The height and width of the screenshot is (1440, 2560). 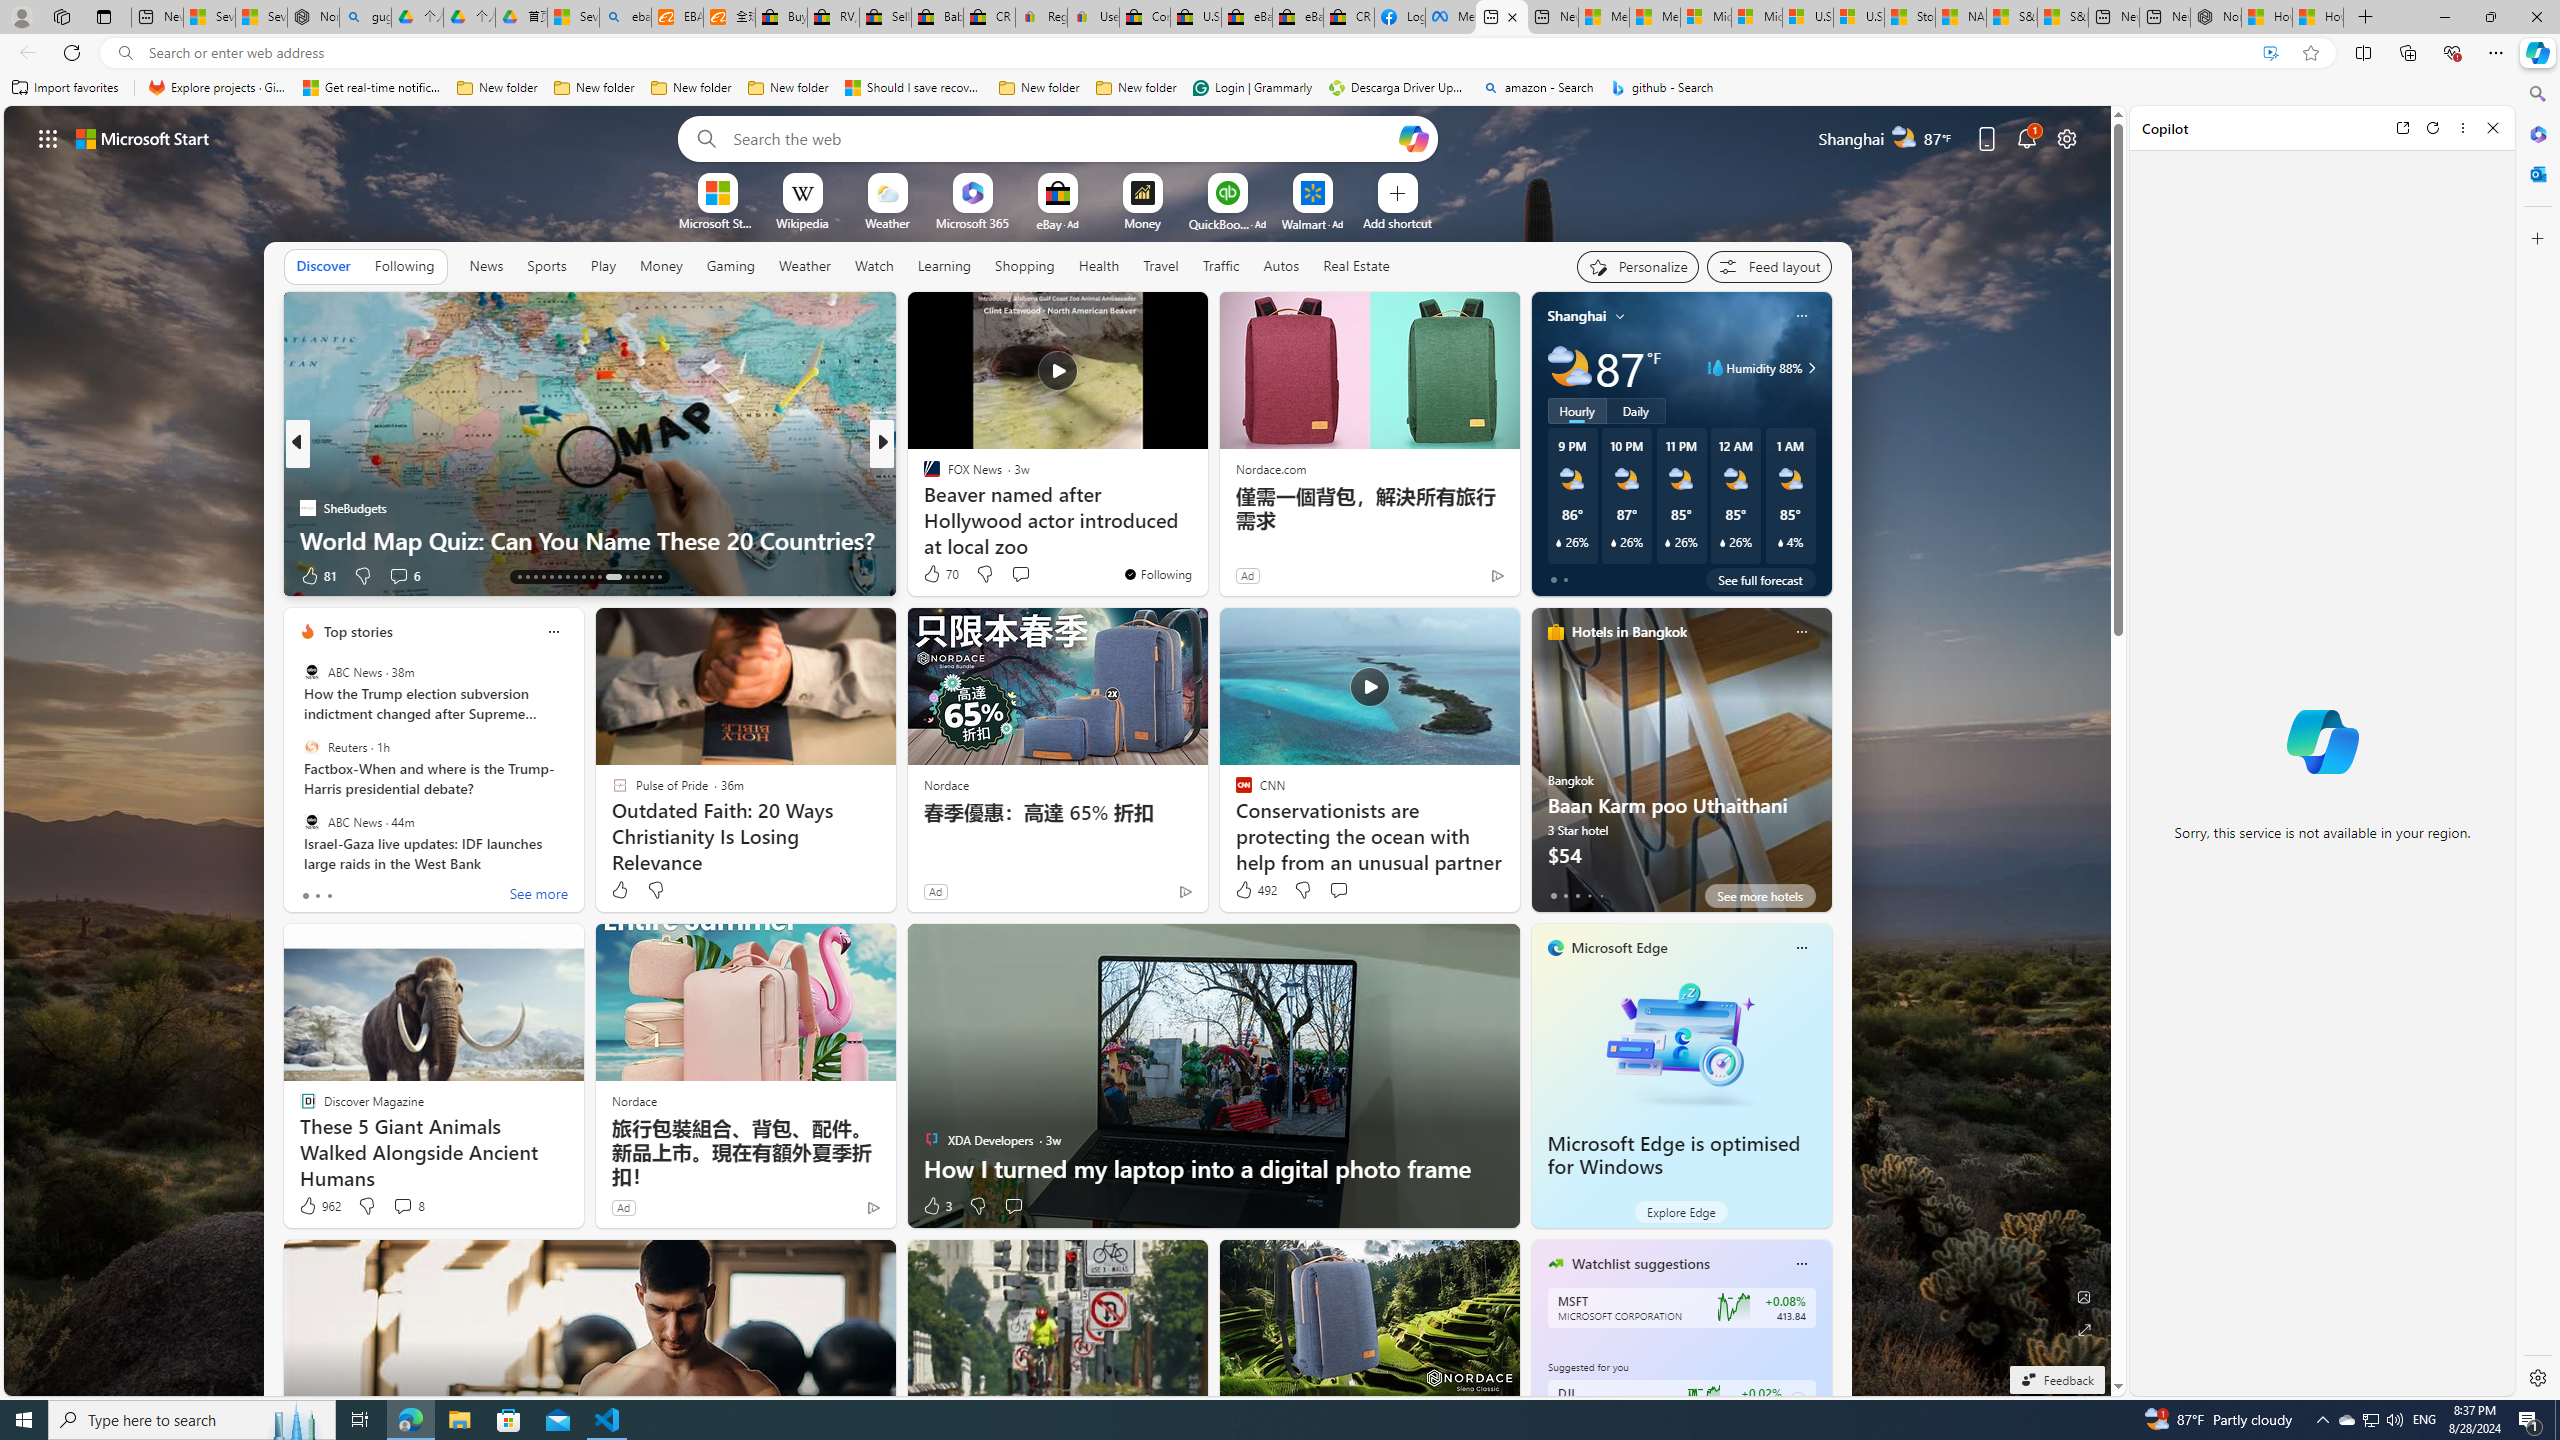 I want to click on How to Use a Monitor With Your Closed Laptop, so click(x=2318, y=17).